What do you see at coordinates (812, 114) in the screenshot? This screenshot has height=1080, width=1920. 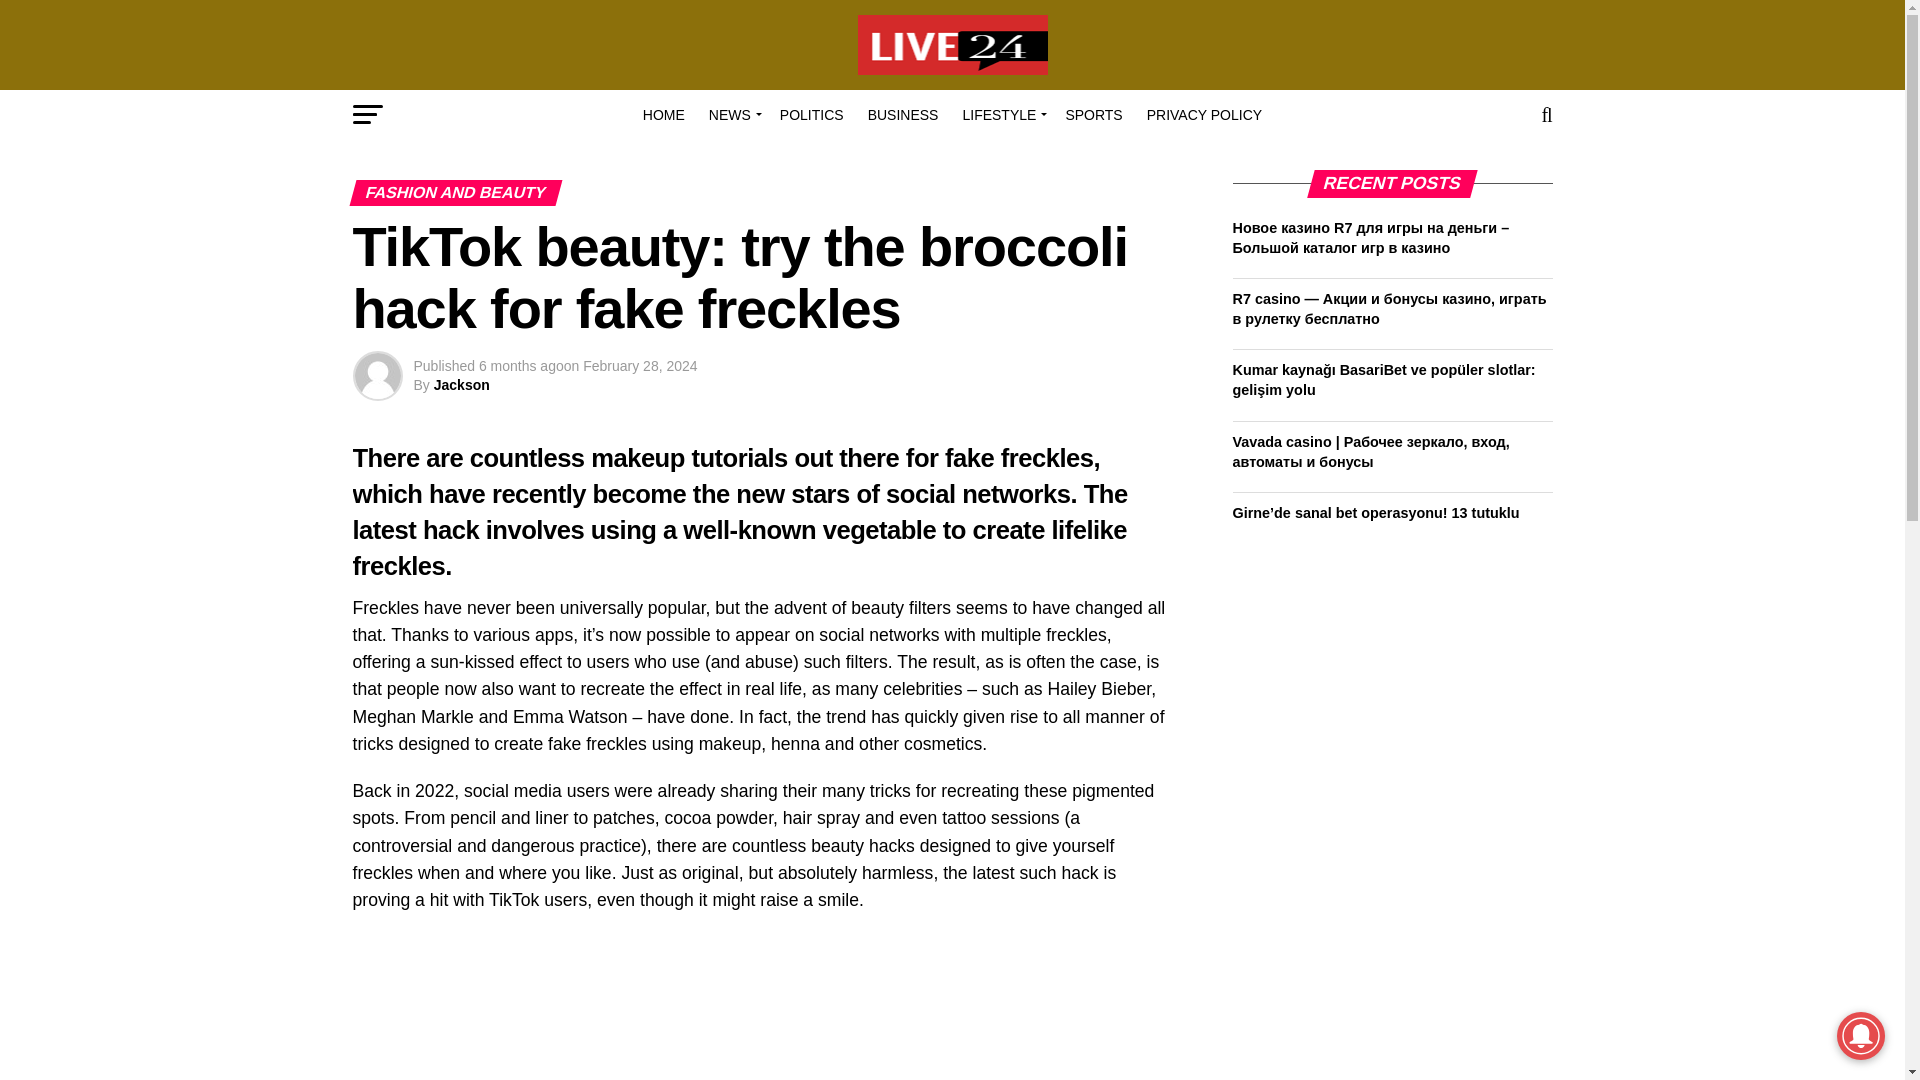 I see `POLITICS` at bounding box center [812, 114].